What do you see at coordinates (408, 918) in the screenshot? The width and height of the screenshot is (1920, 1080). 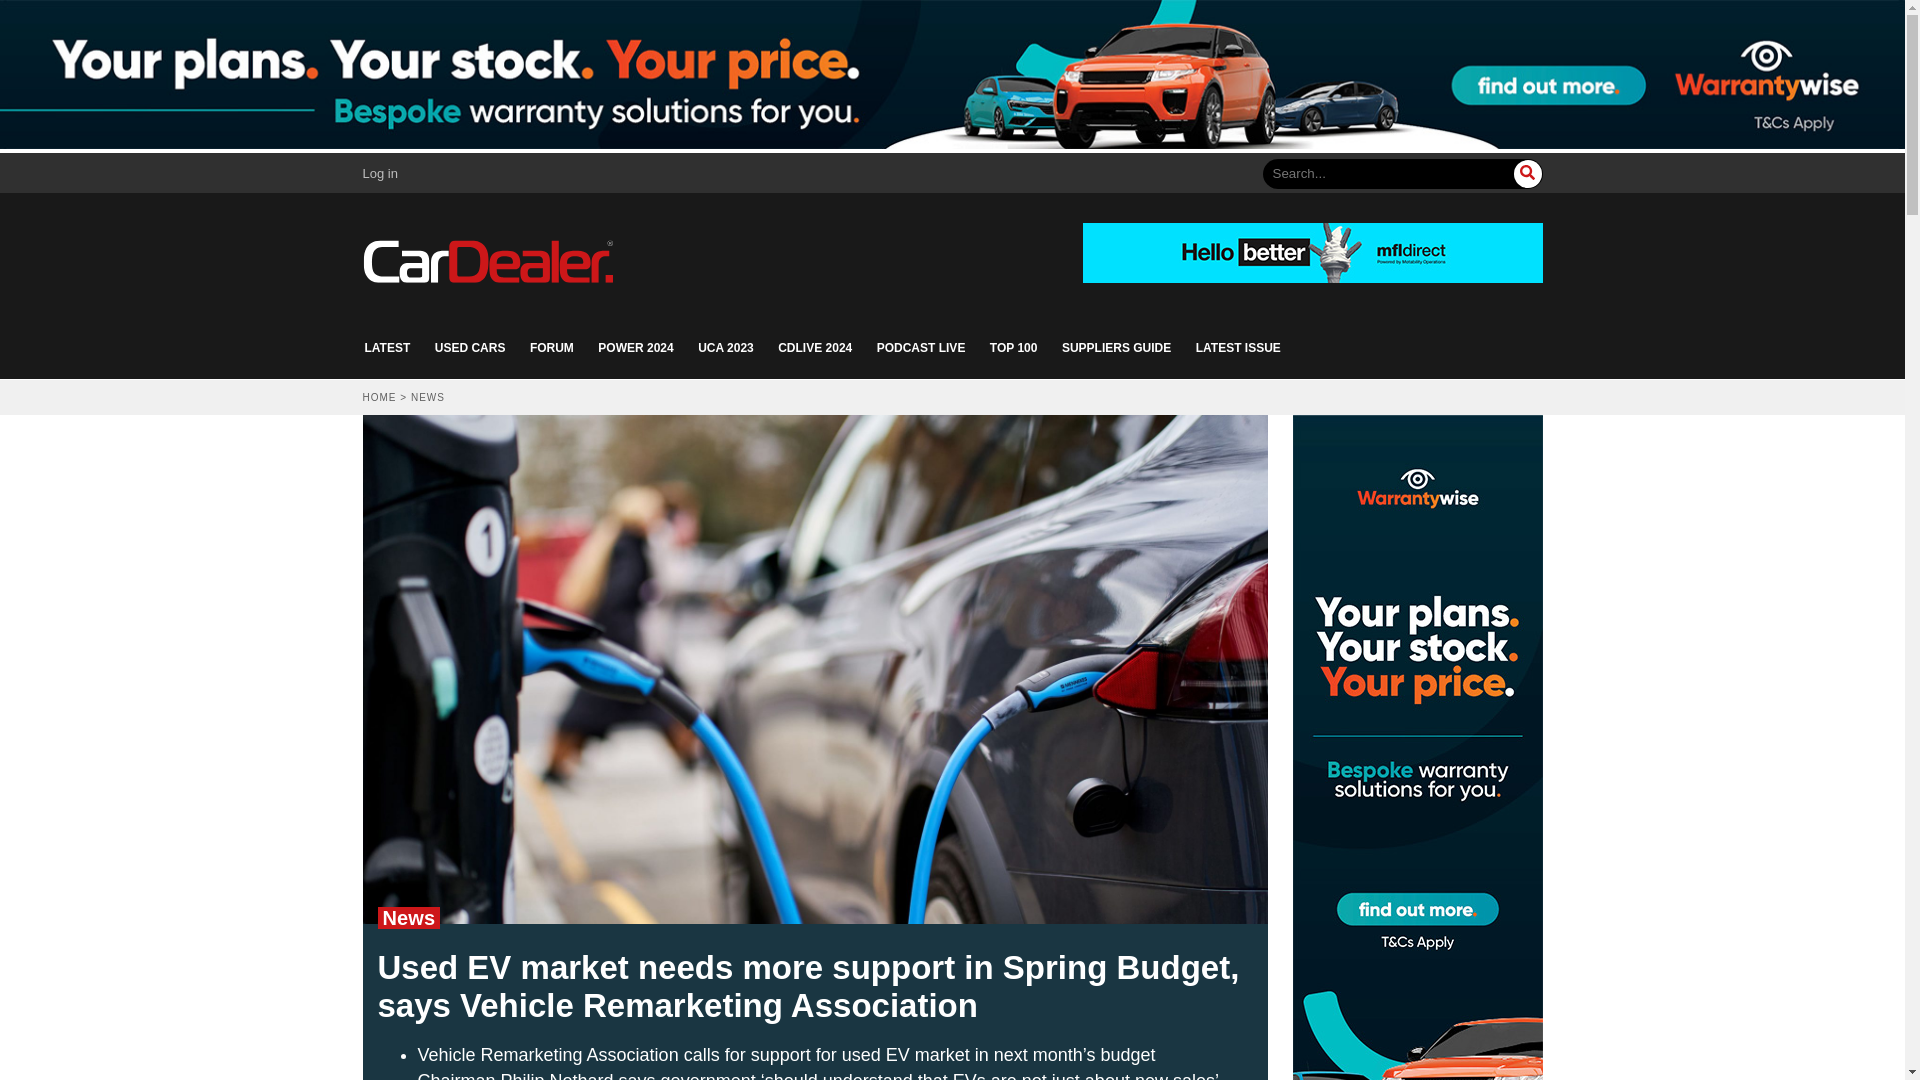 I see `News` at bounding box center [408, 918].